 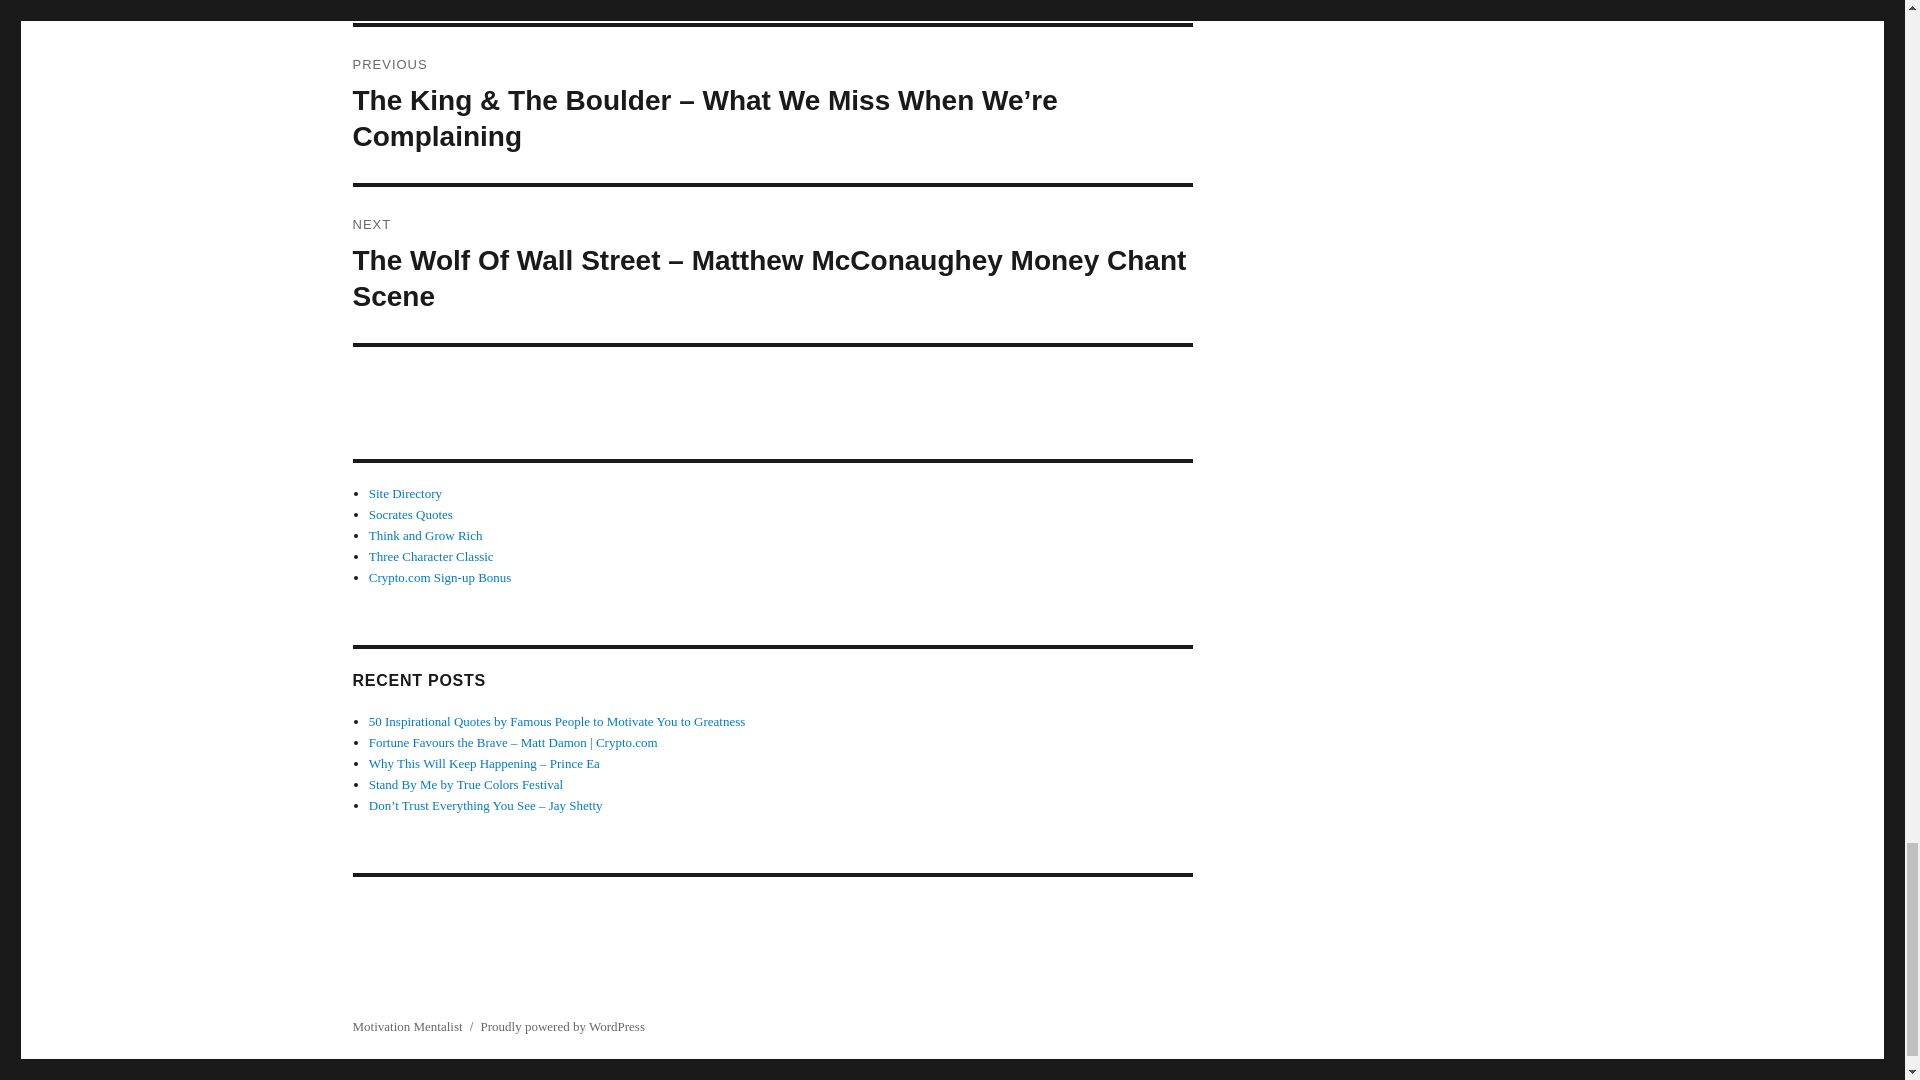 I want to click on Site Directory, so click(x=404, y=494).